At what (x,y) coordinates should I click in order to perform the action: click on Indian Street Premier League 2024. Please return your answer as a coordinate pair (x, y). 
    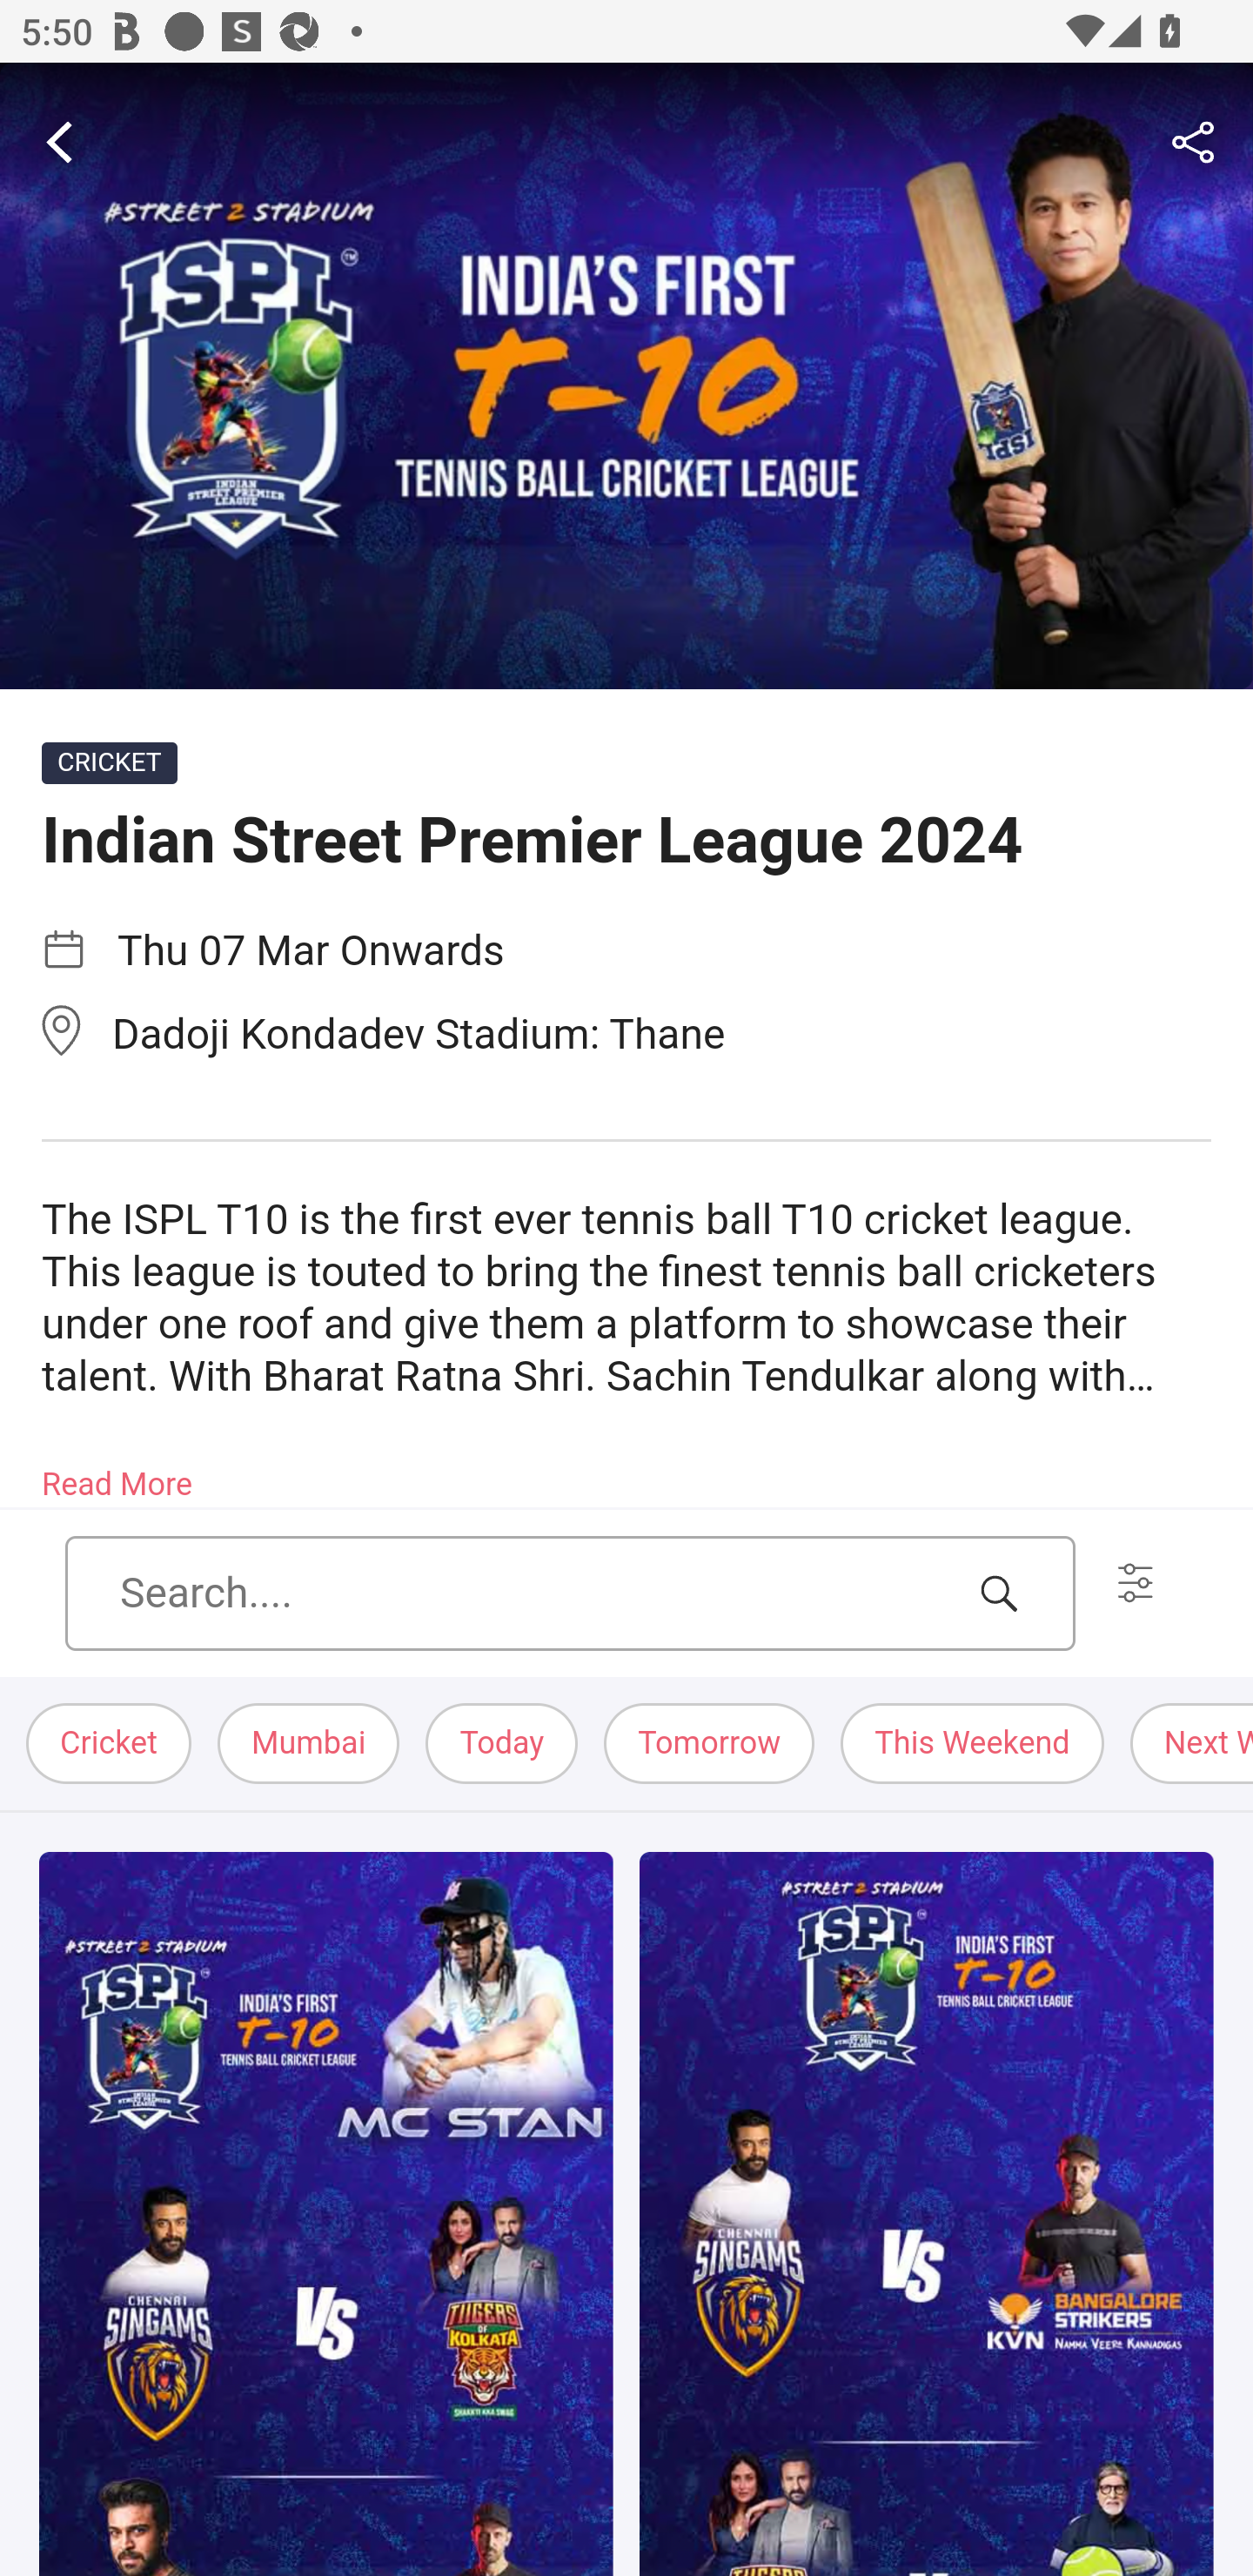
    Looking at the image, I should click on (626, 376).